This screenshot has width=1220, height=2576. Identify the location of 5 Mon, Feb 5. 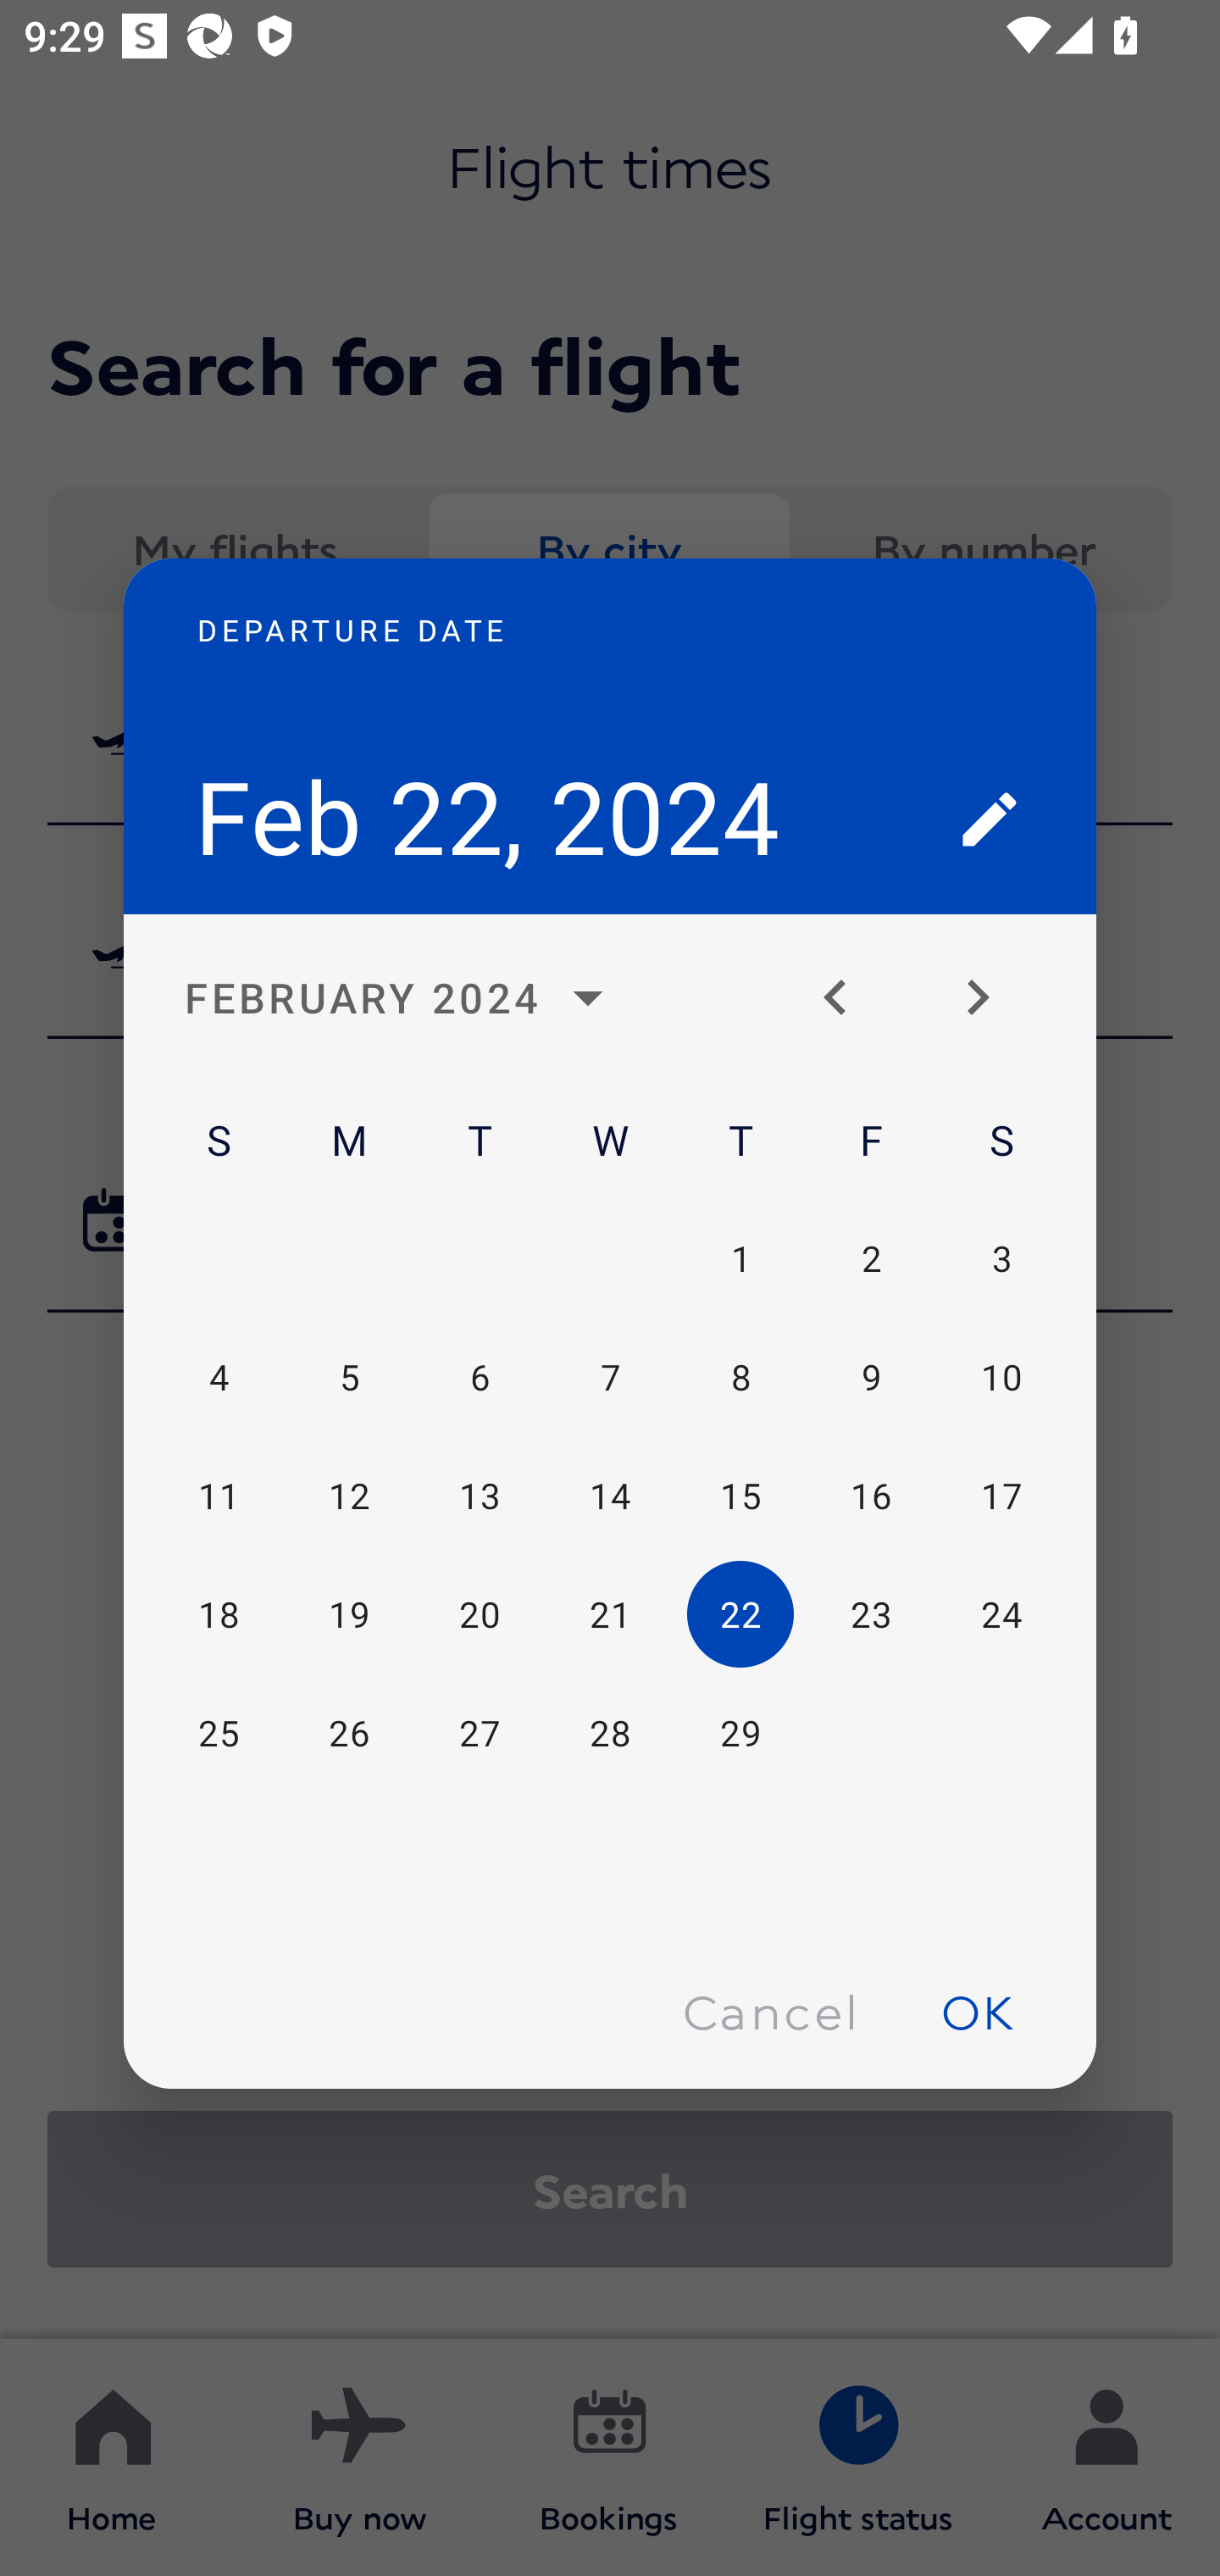
(349, 1378).